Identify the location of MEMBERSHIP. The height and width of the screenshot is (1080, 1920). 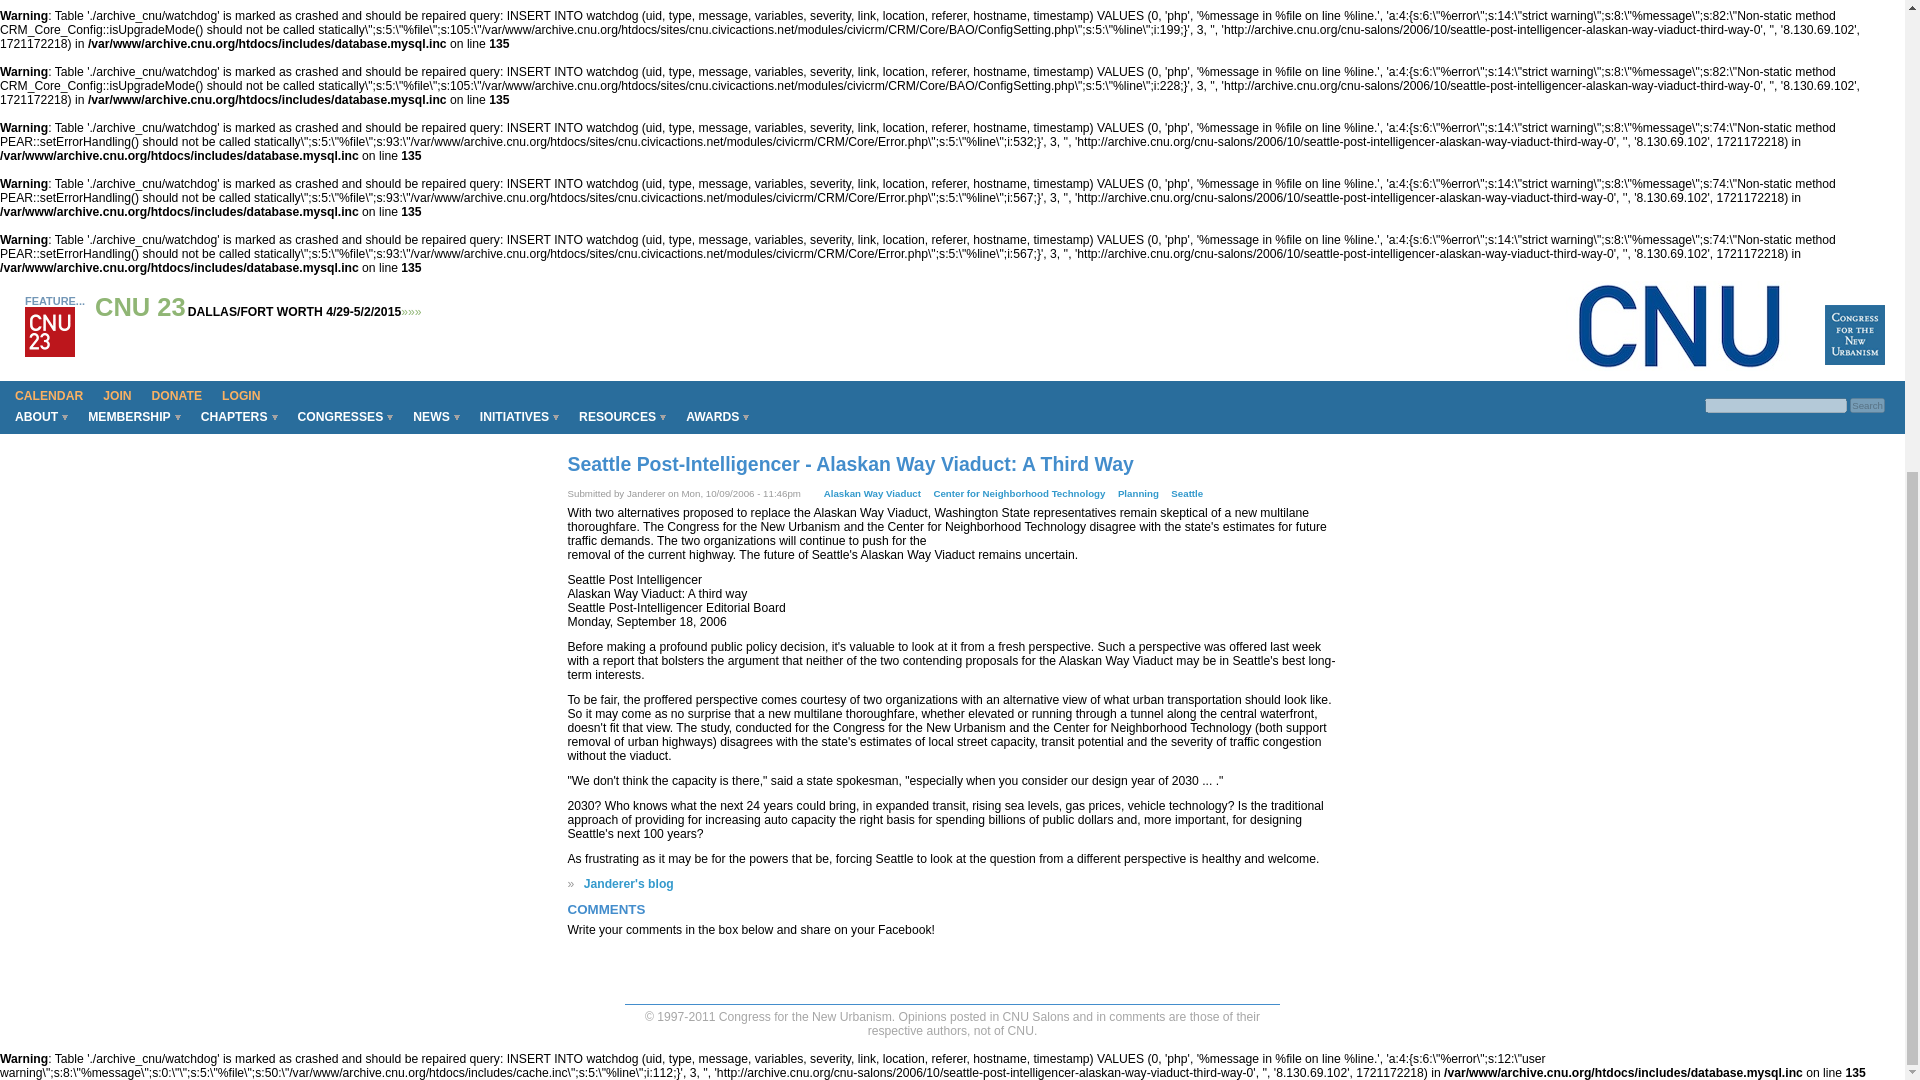
(133, 416).